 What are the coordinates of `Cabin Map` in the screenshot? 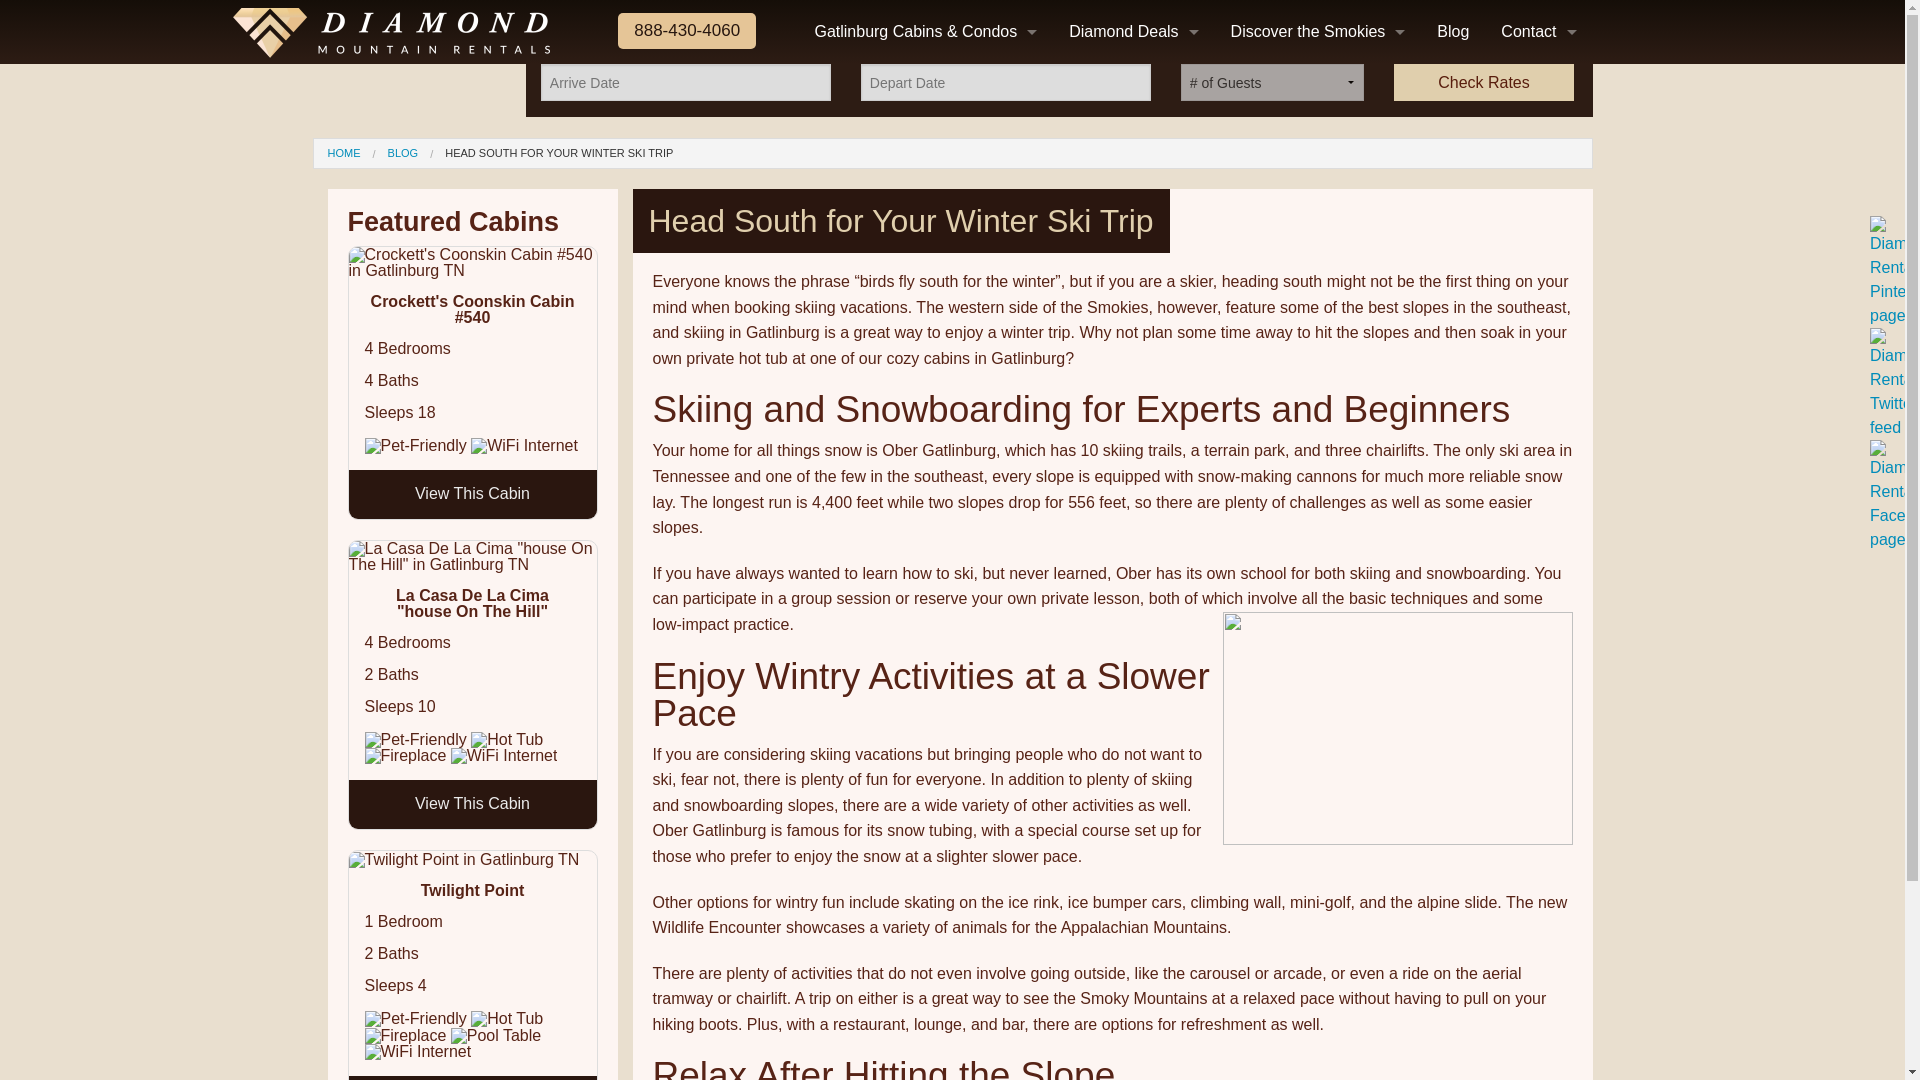 It's located at (925, 176).